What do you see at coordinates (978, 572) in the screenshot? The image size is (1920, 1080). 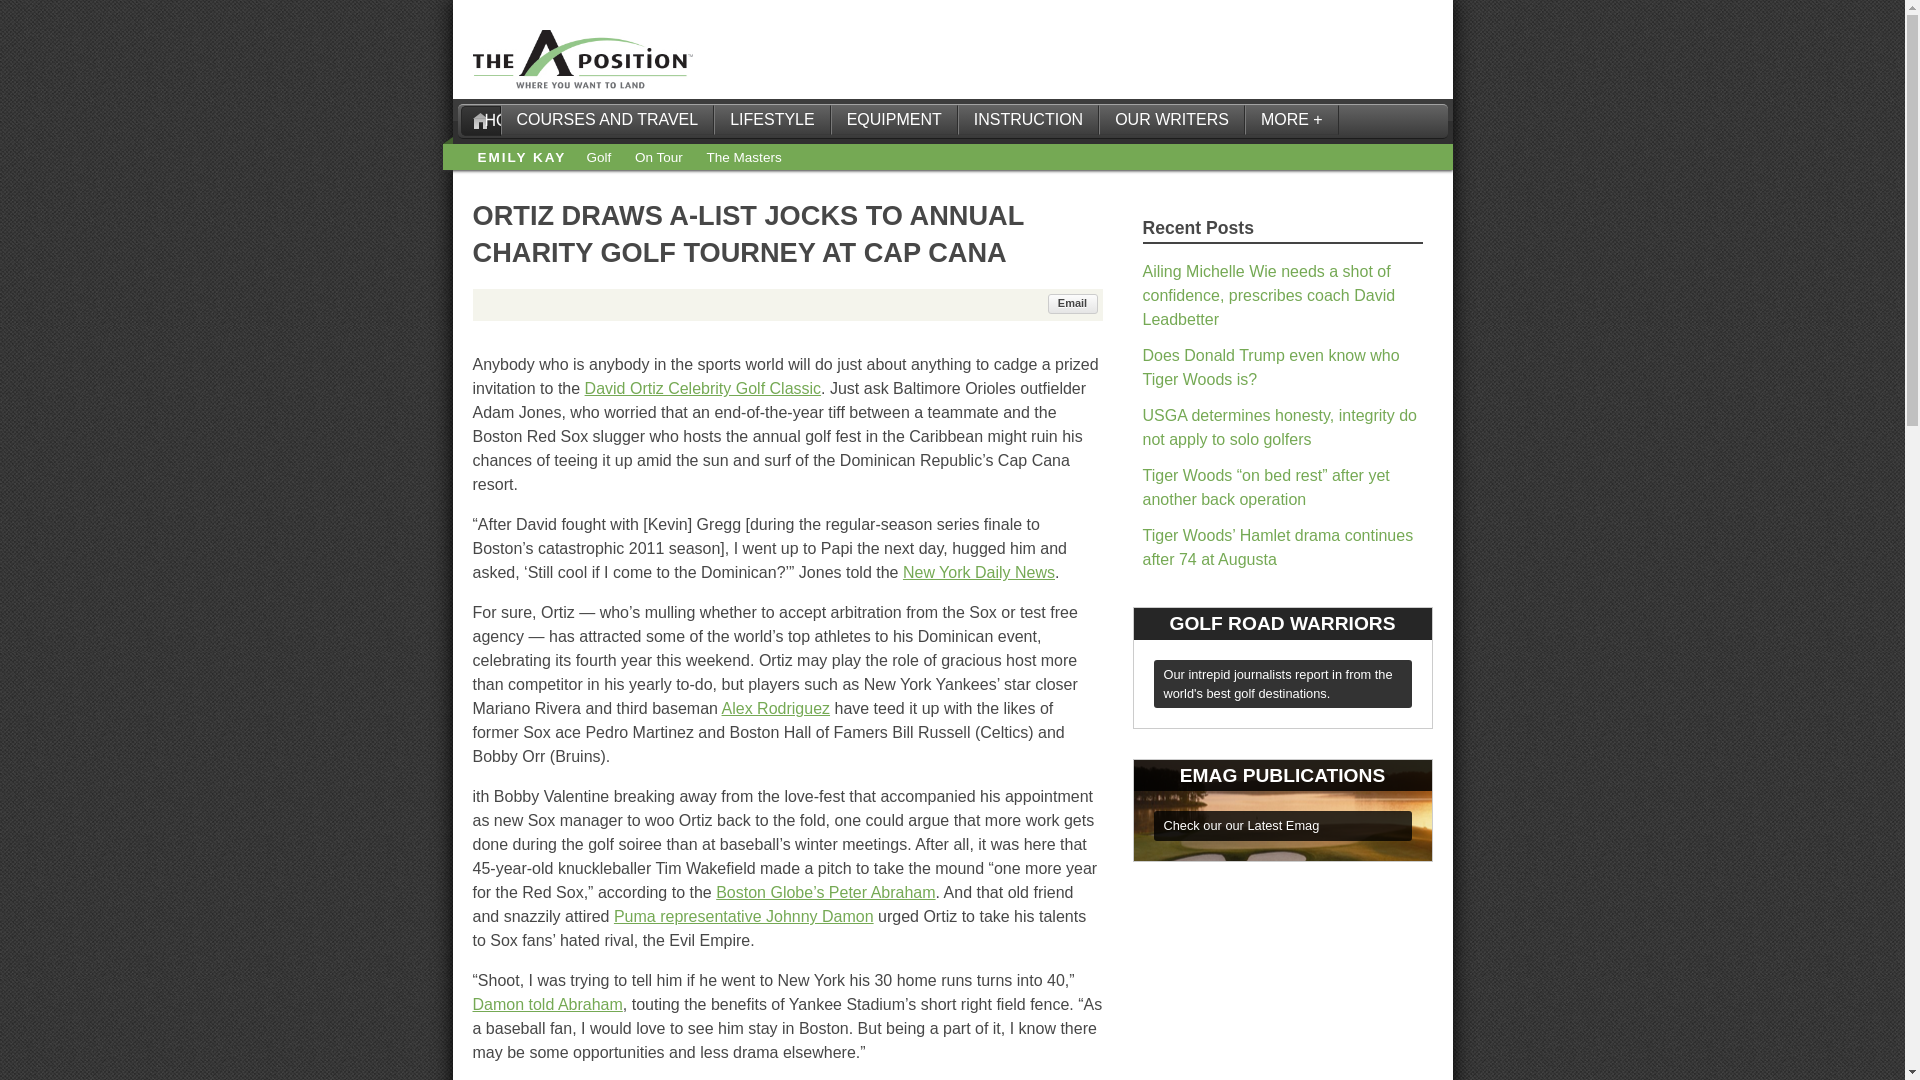 I see `New York Daily News` at bounding box center [978, 572].